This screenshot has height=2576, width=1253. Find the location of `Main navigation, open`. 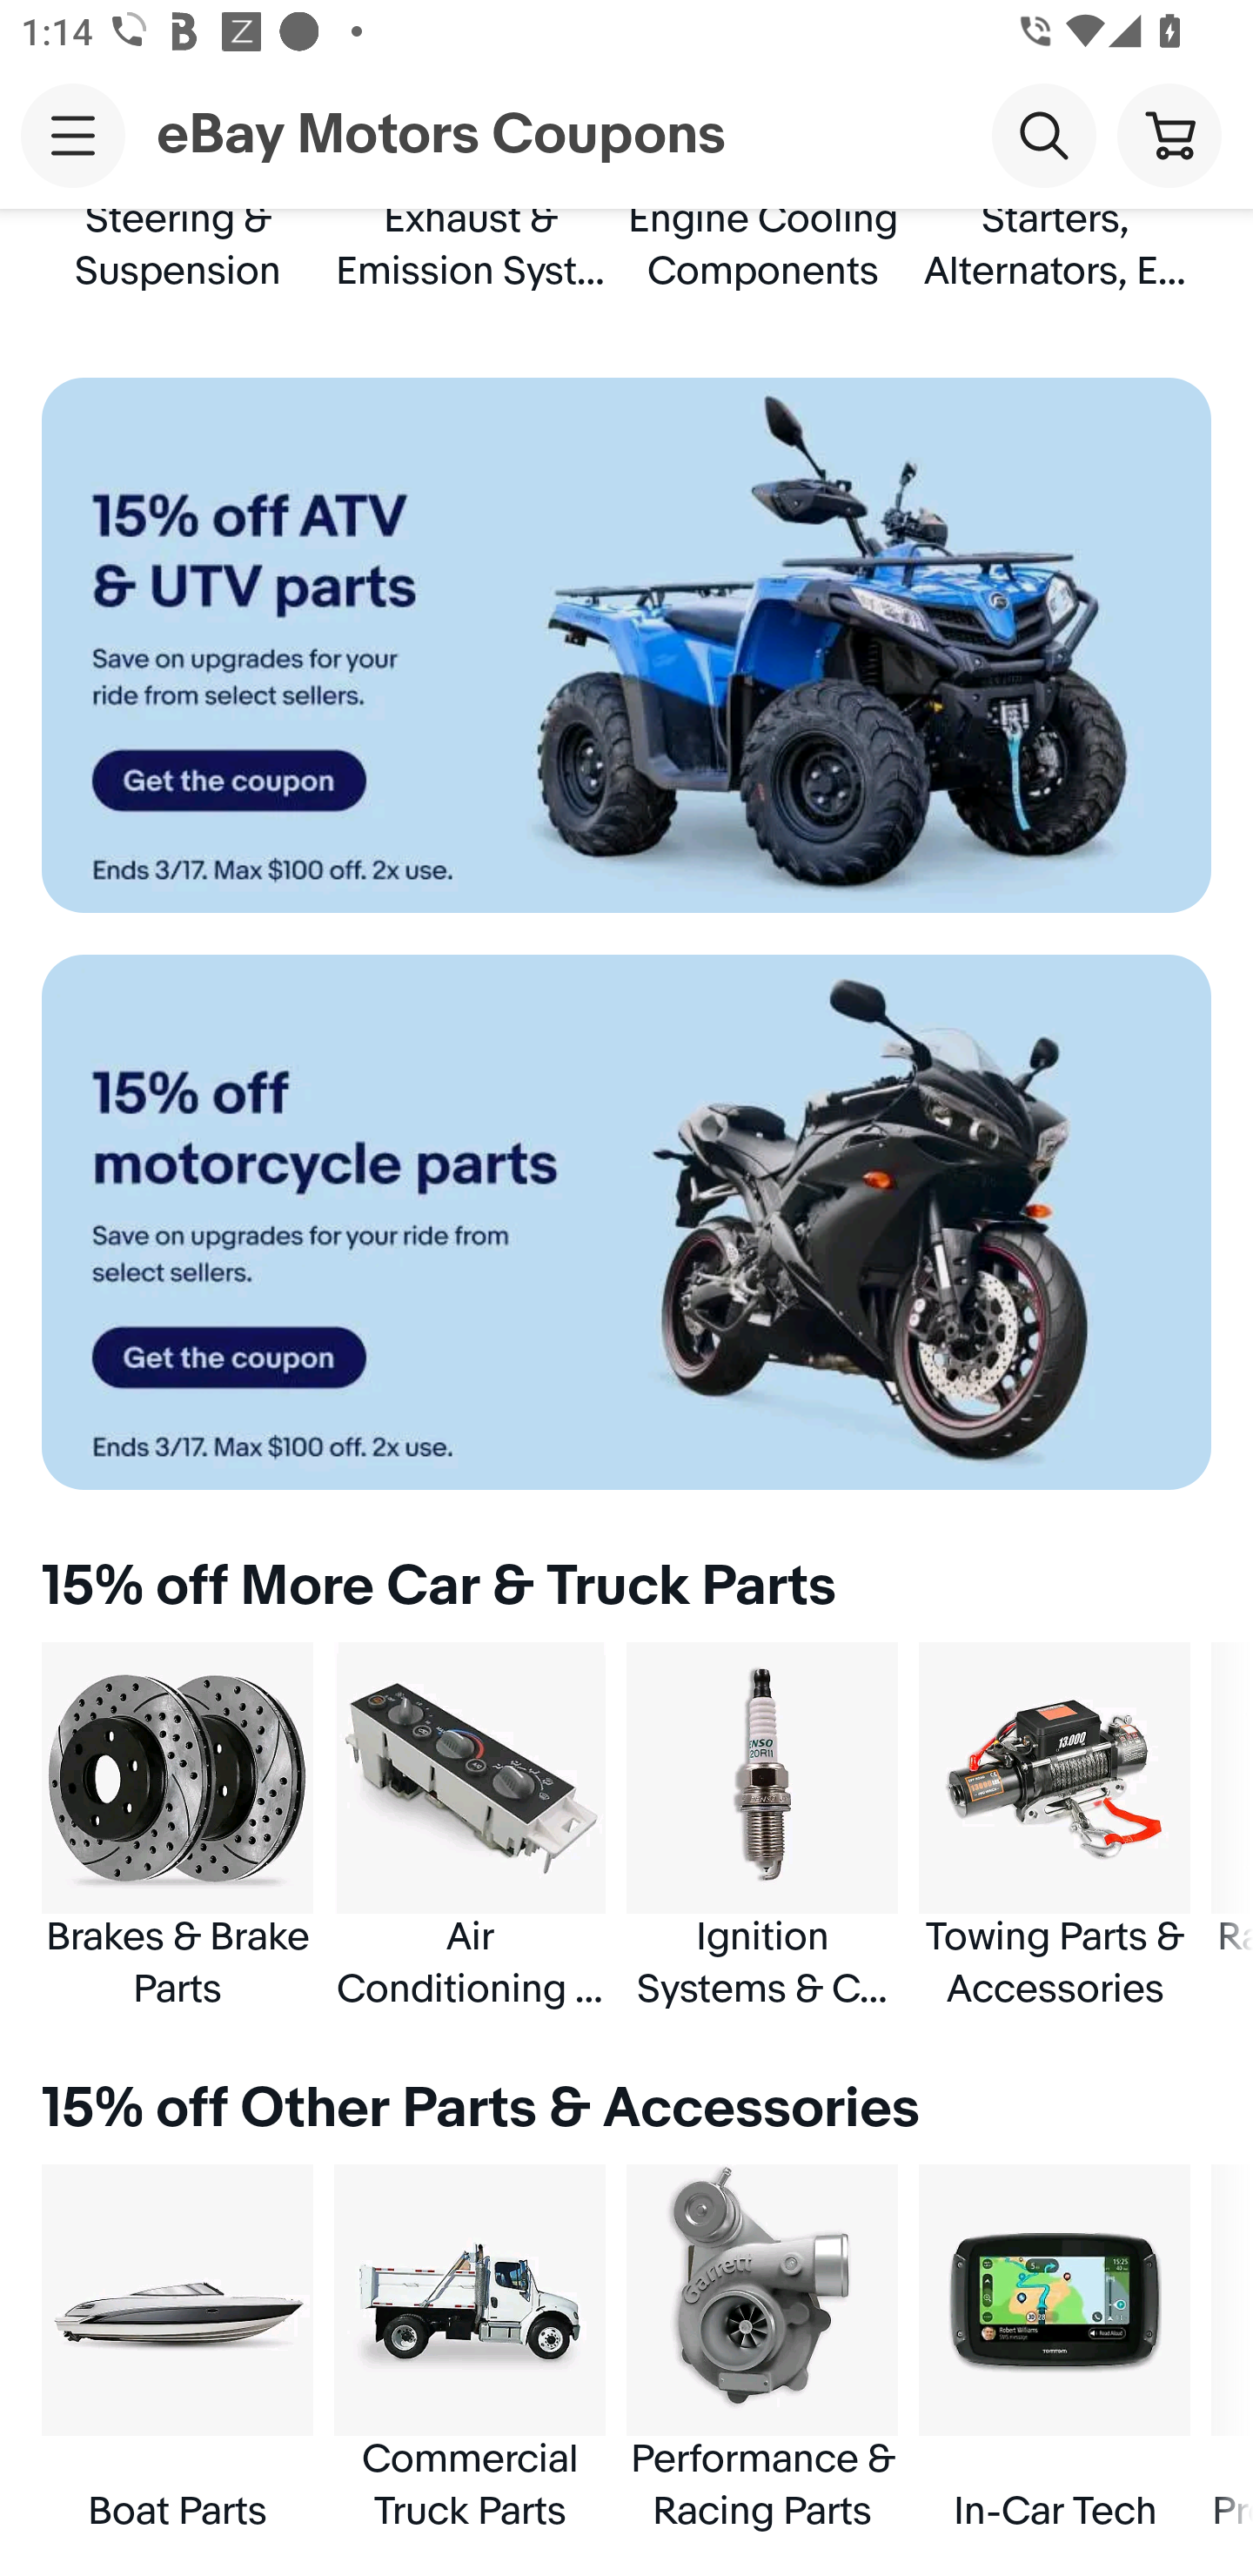

Main navigation, open is located at coordinates (73, 135).